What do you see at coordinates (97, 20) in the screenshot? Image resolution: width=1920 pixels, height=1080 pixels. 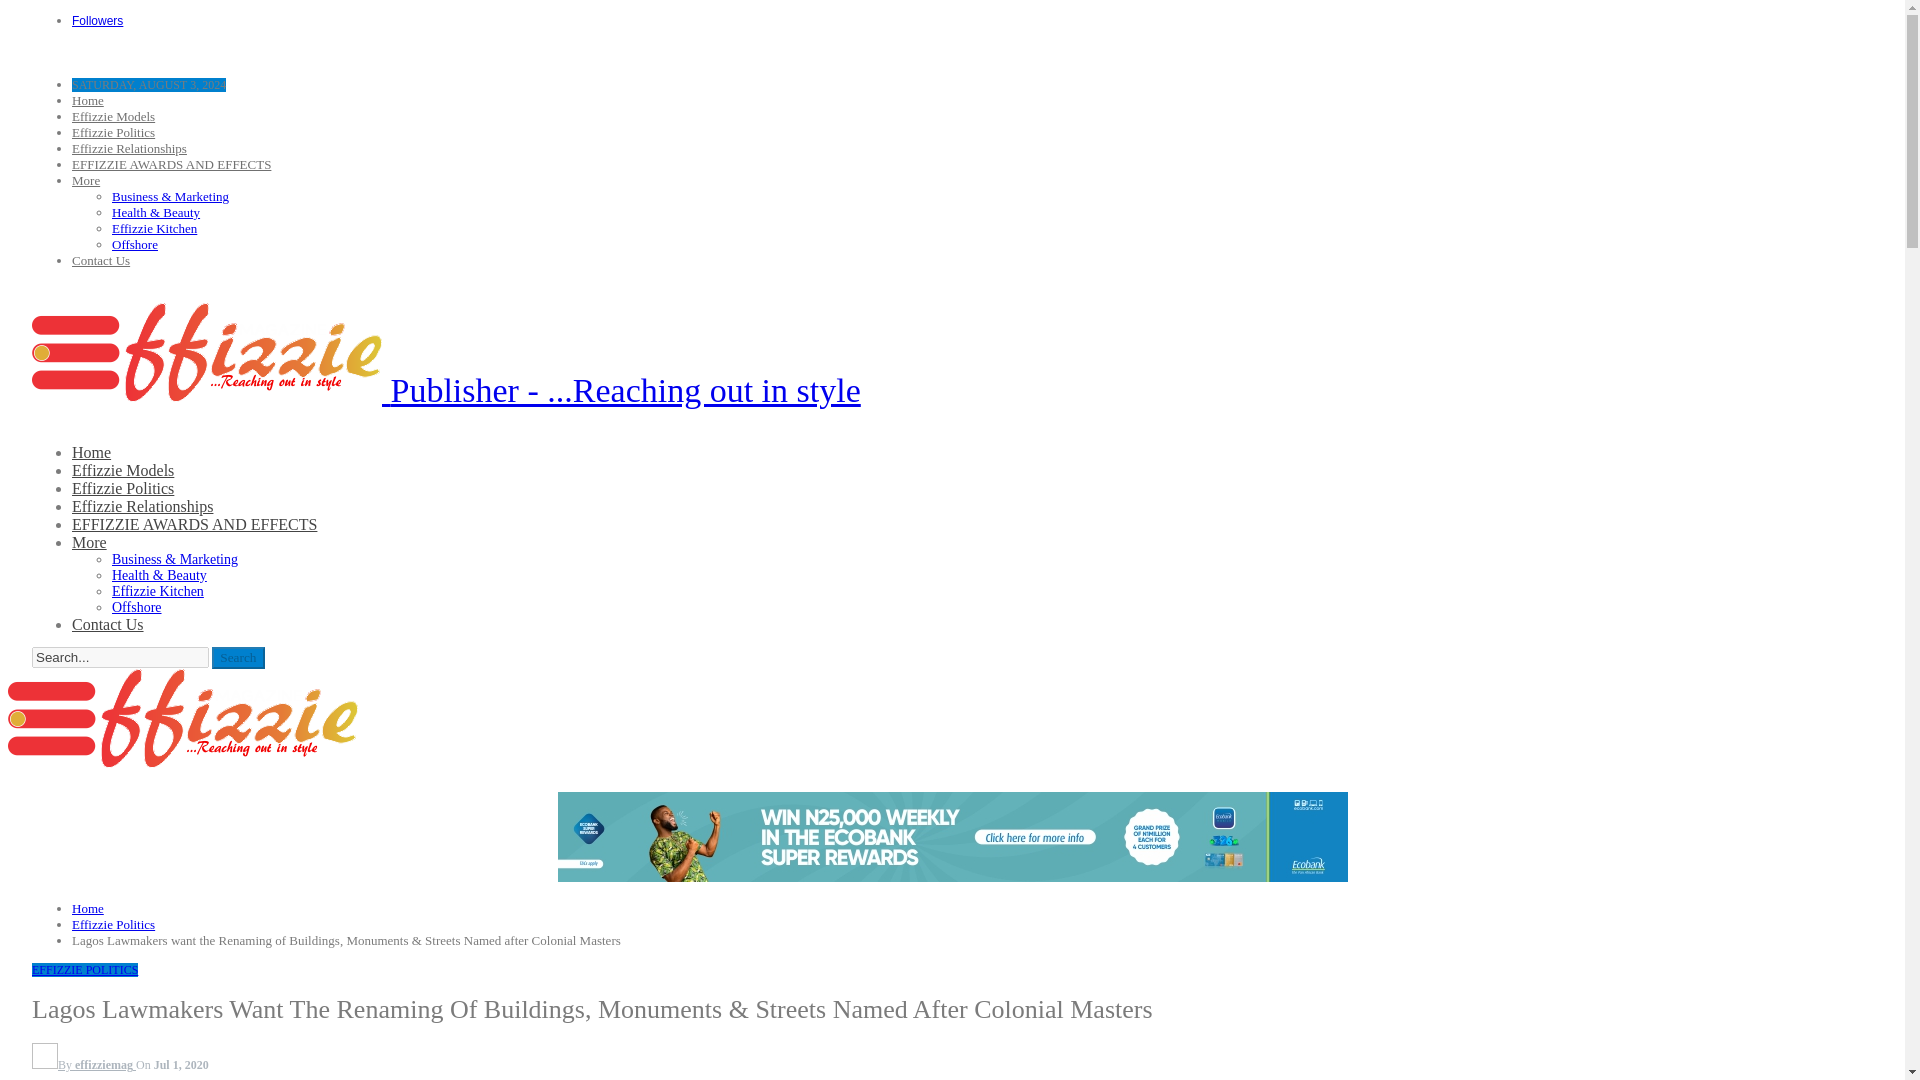 I see `Followers` at bounding box center [97, 20].